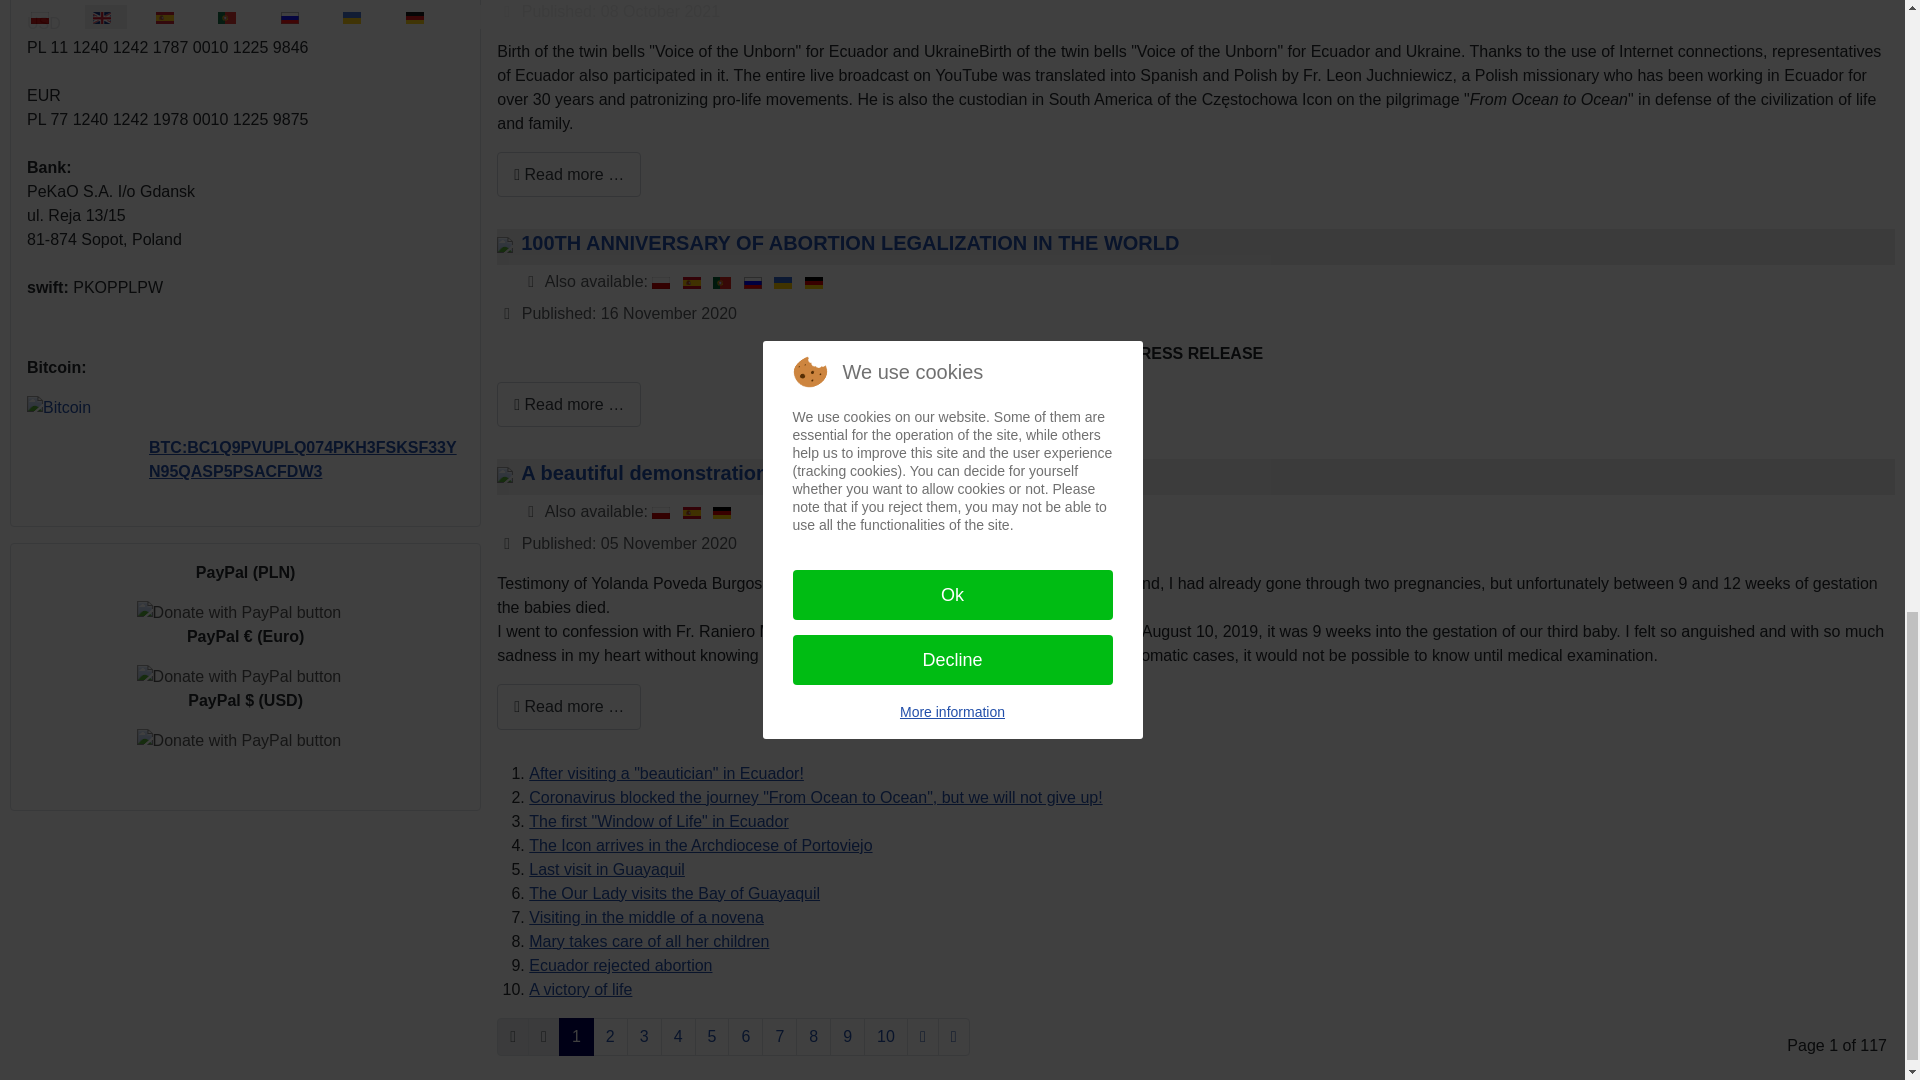  I want to click on PayPal - The safer, easier way to pay online!, so click(238, 612).